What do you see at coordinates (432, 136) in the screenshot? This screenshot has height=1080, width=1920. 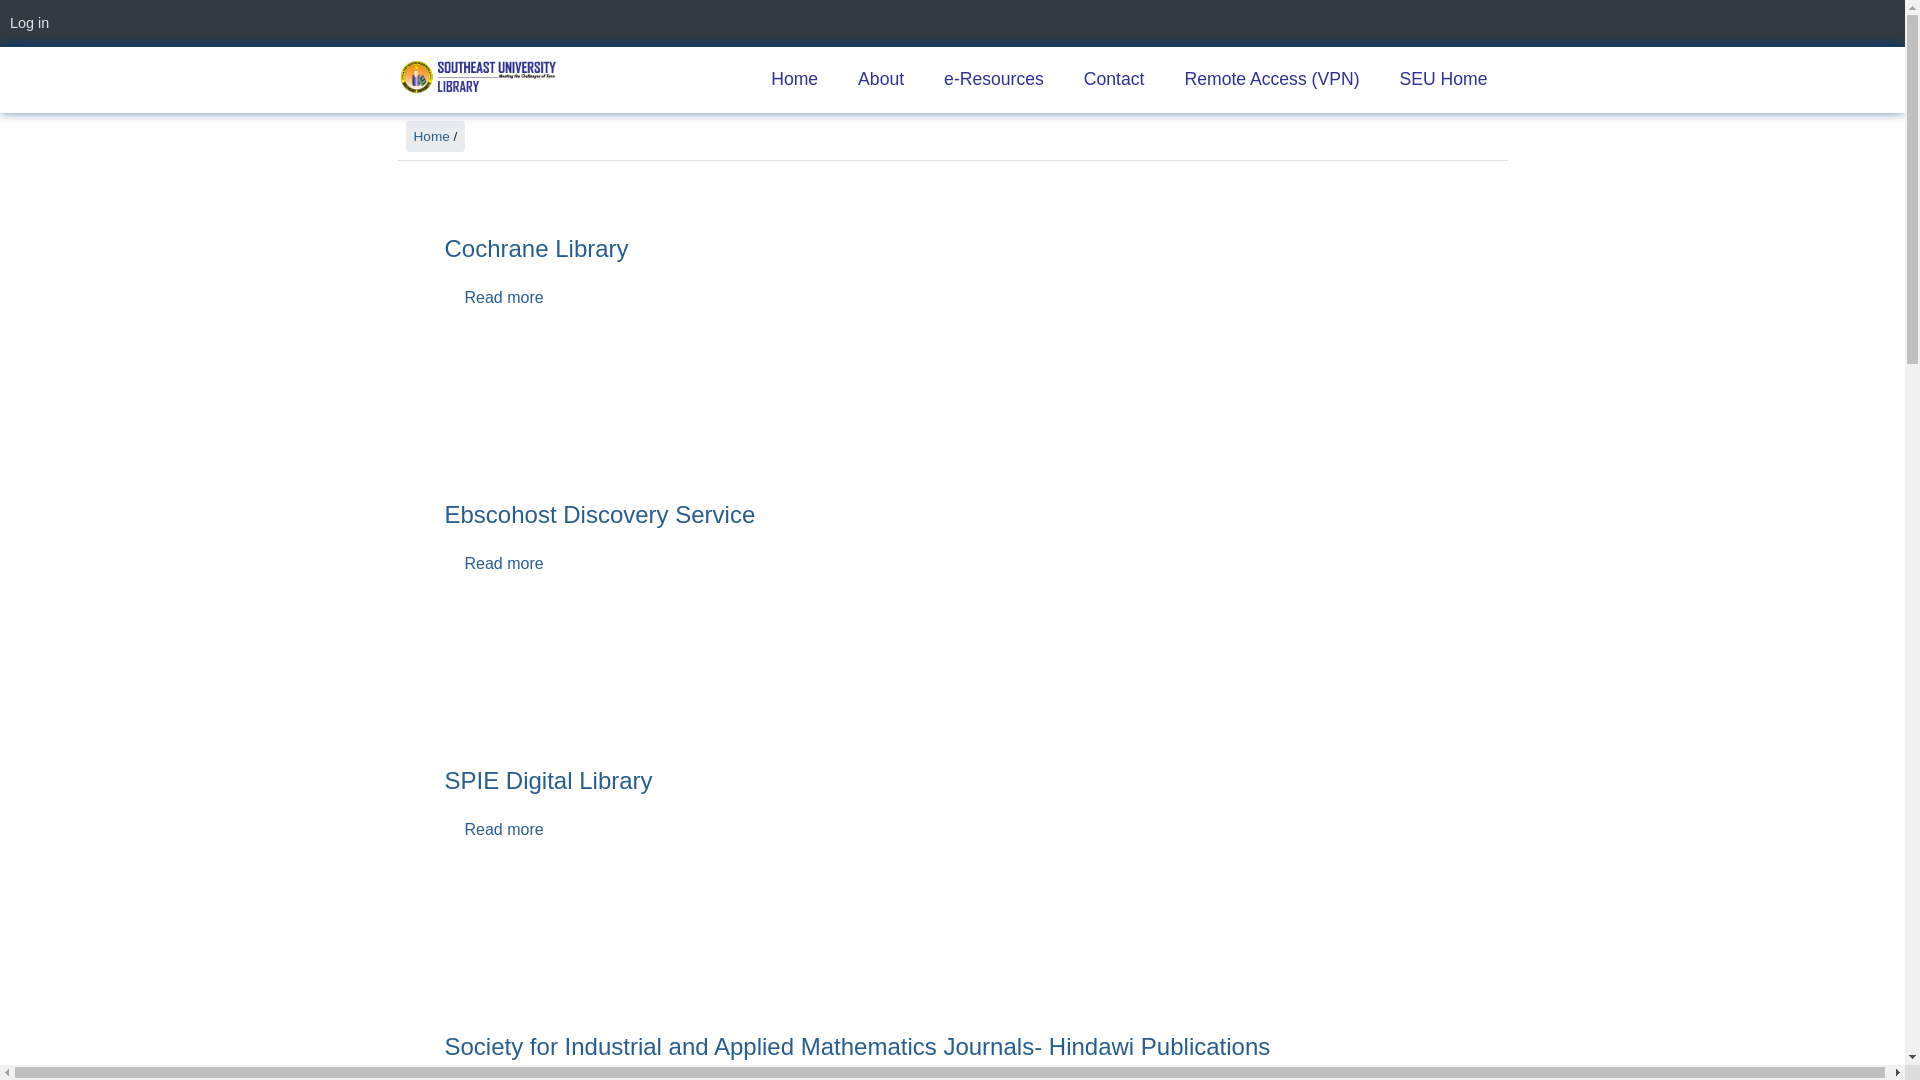 I see `Home` at bounding box center [432, 136].